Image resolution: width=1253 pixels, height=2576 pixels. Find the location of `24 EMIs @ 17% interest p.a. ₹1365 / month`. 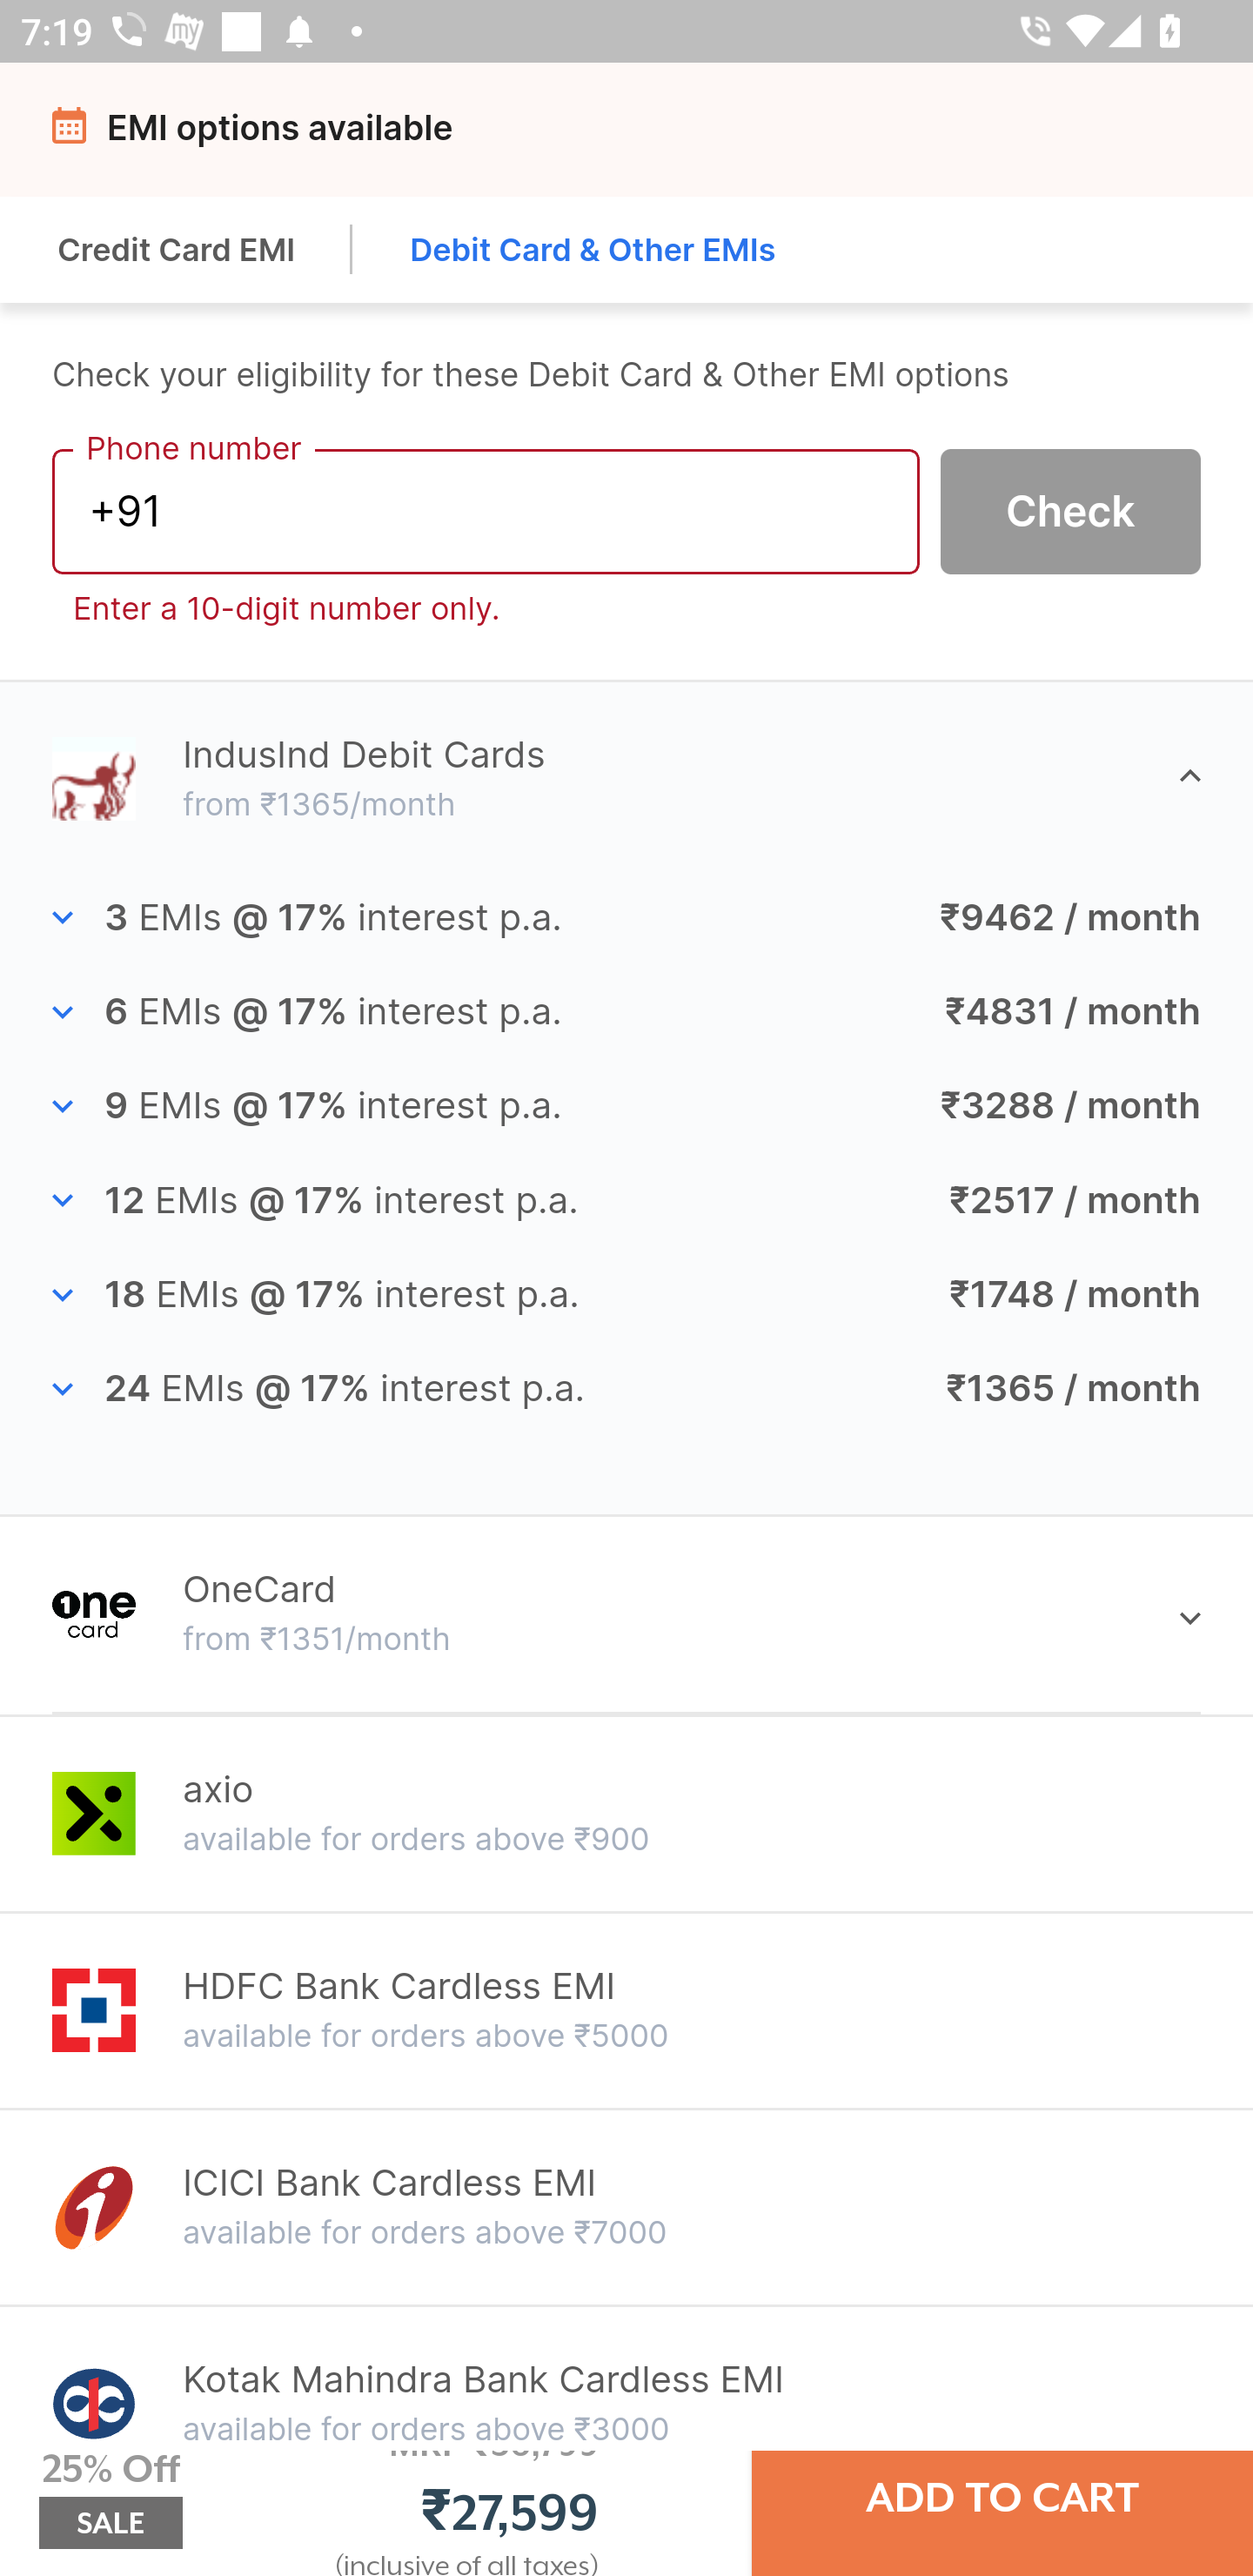

24 EMIs @ 17% interest p.a. ₹1365 / month is located at coordinates (626, 1389).